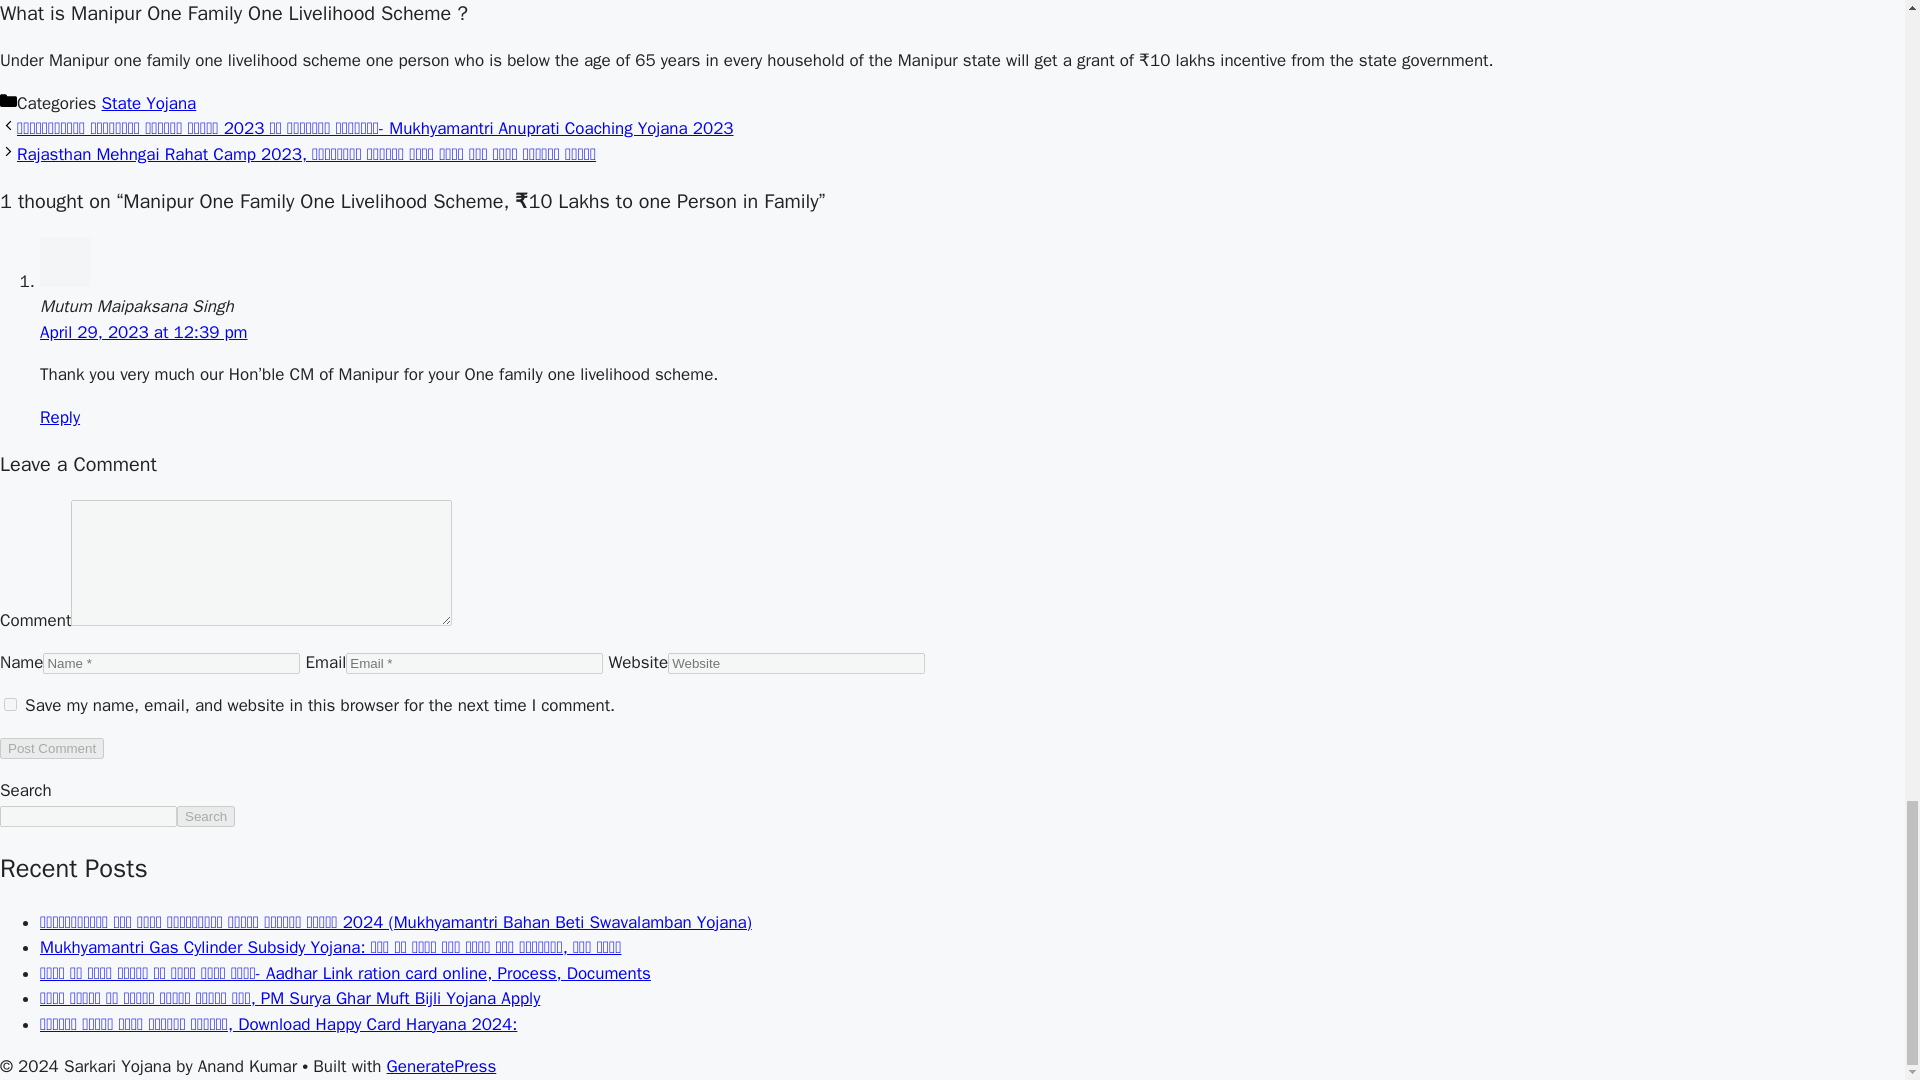  Describe the element at coordinates (149, 103) in the screenshot. I see `State Yojana` at that location.